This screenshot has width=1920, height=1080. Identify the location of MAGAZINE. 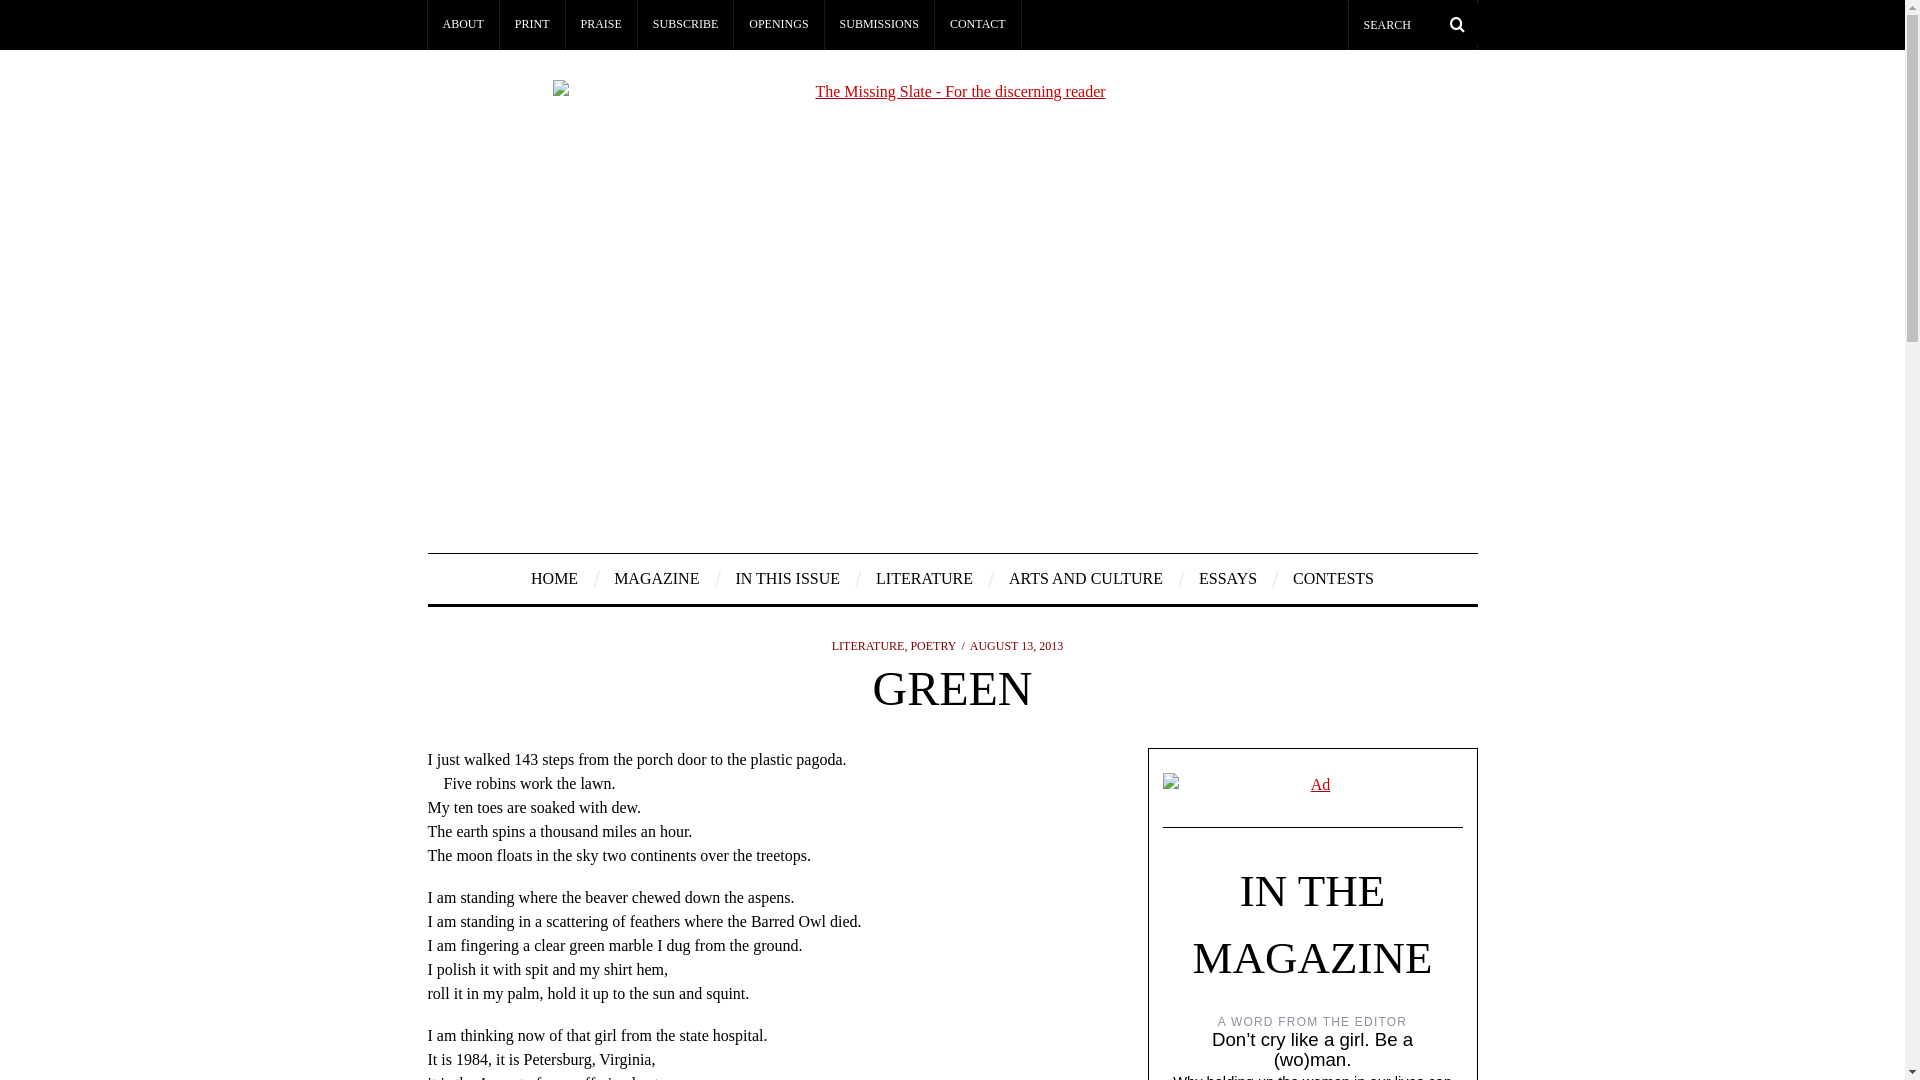
(656, 578).